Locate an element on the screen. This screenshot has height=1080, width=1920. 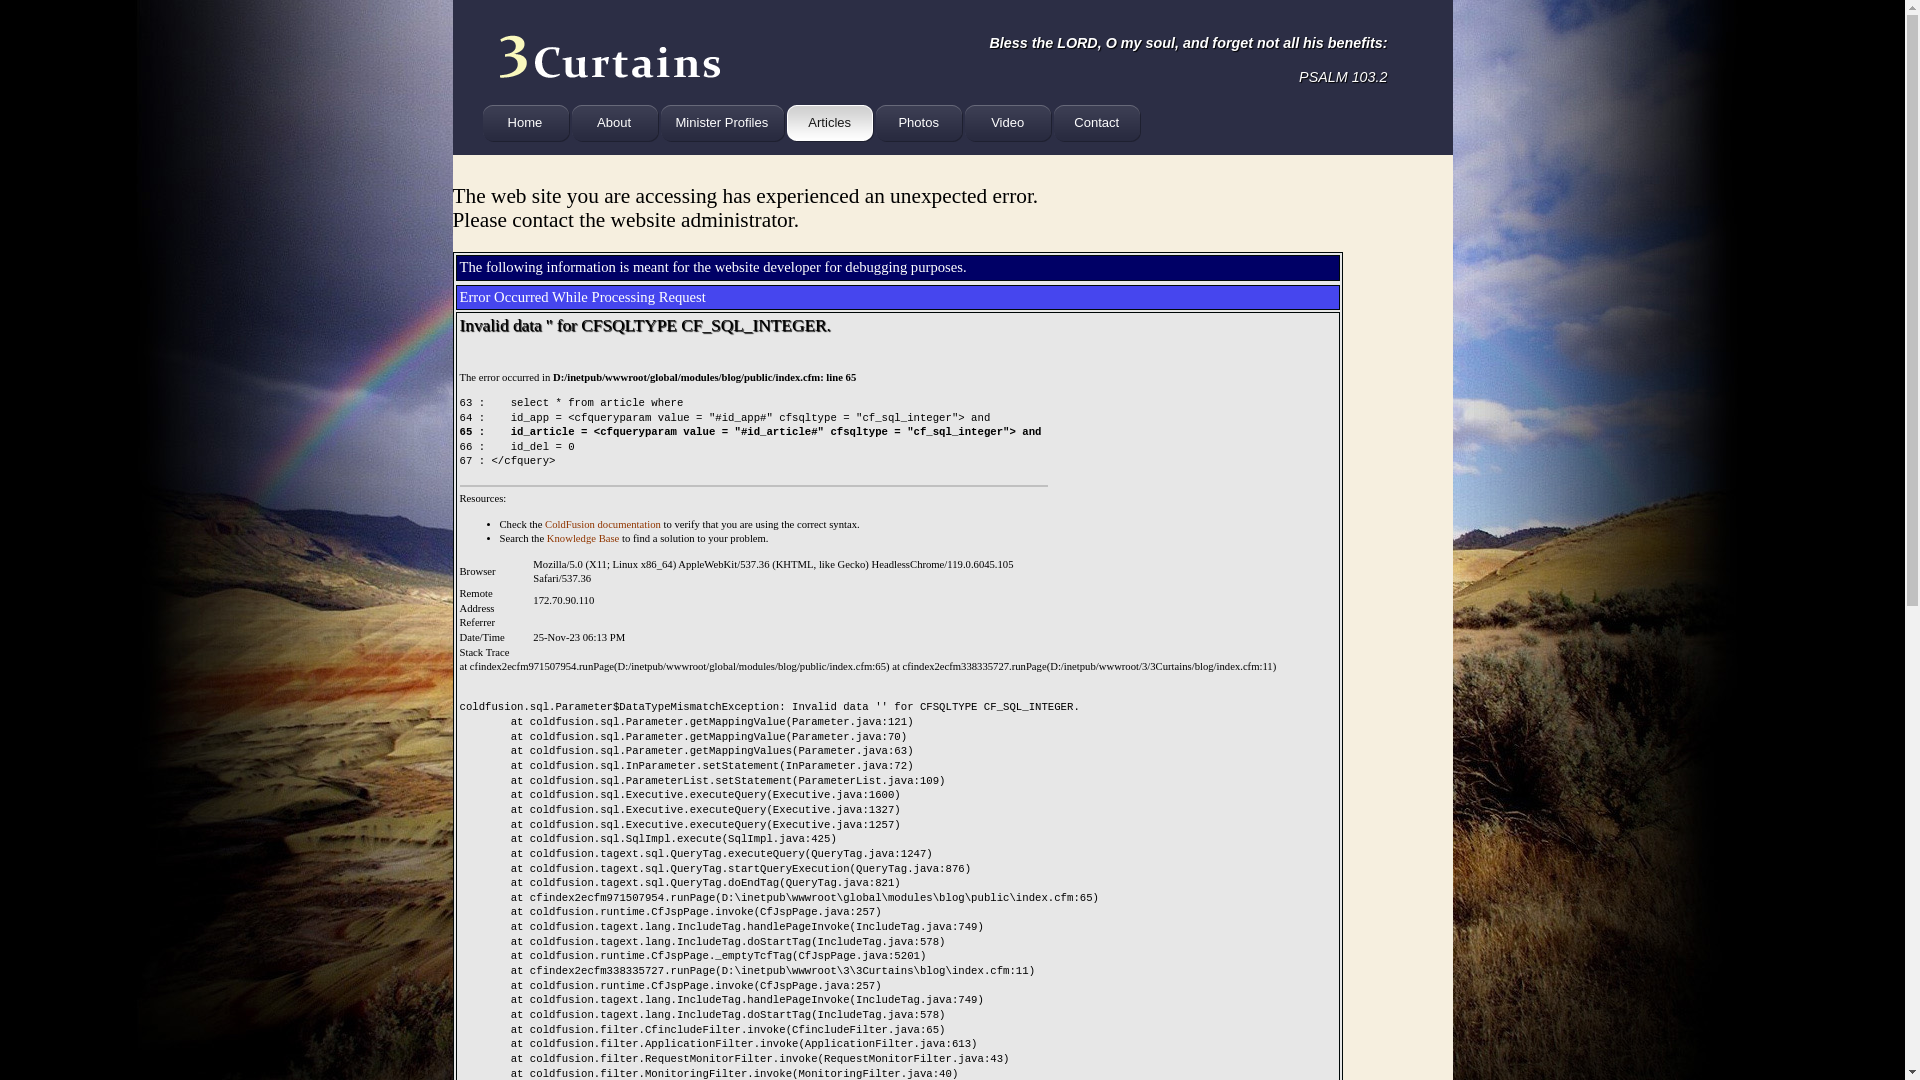
Home is located at coordinates (530, 124).